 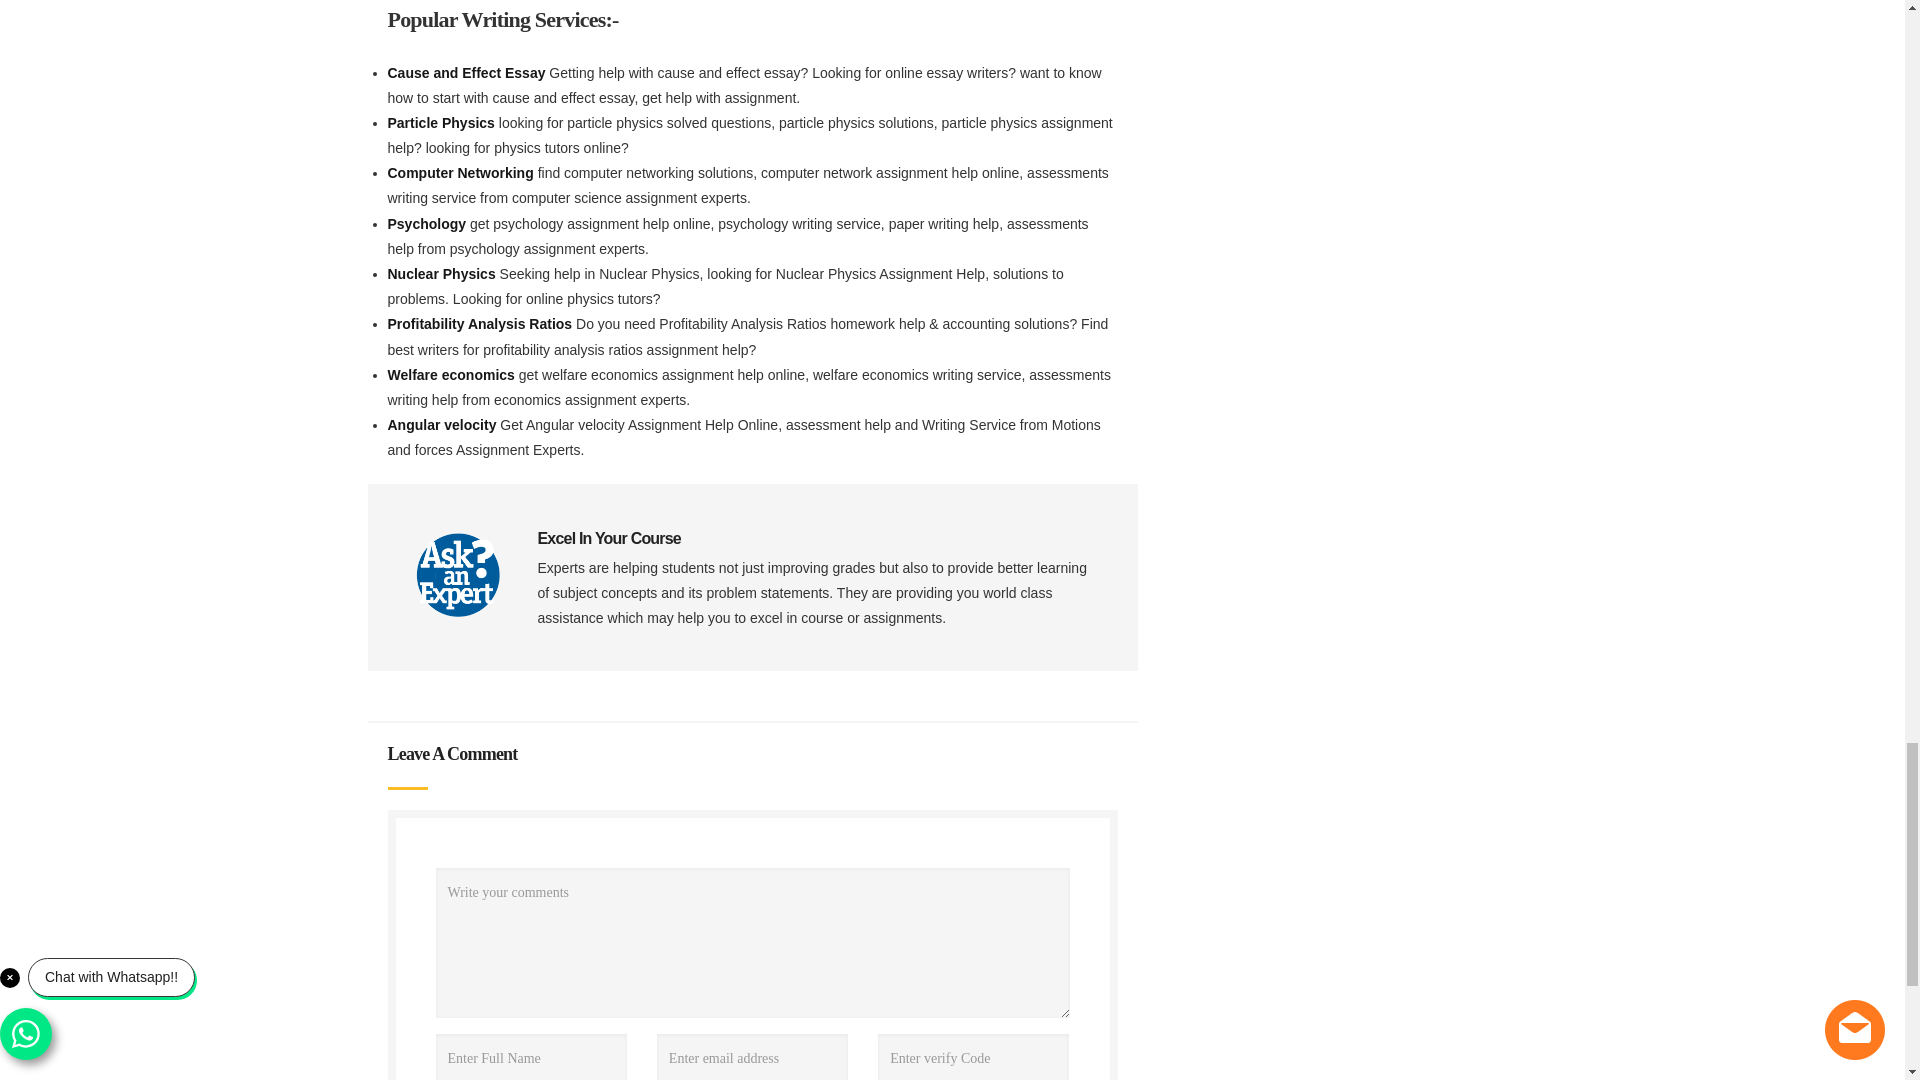 What do you see at coordinates (468, 72) in the screenshot?
I see `Cause and Effect Essay` at bounding box center [468, 72].